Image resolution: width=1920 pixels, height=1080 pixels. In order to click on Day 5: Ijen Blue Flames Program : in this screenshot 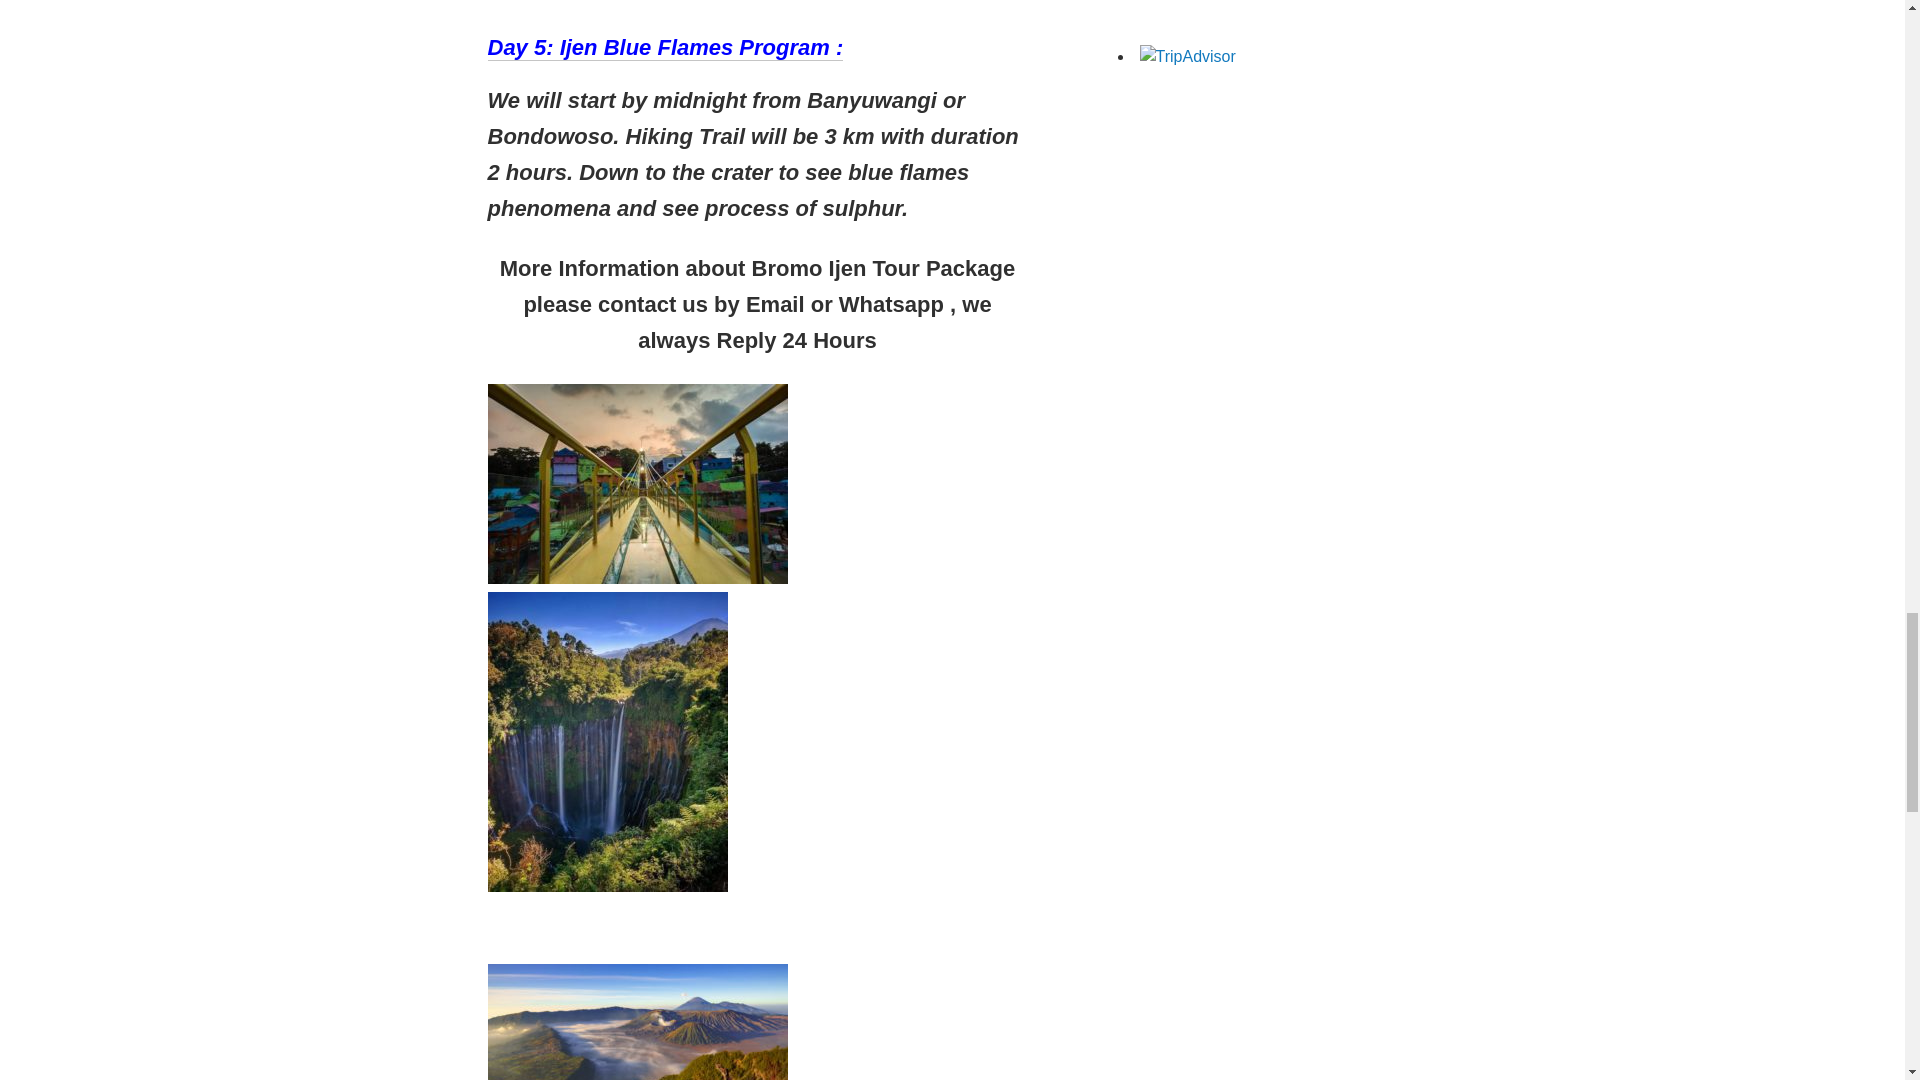, I will do `click(666, 47)`.